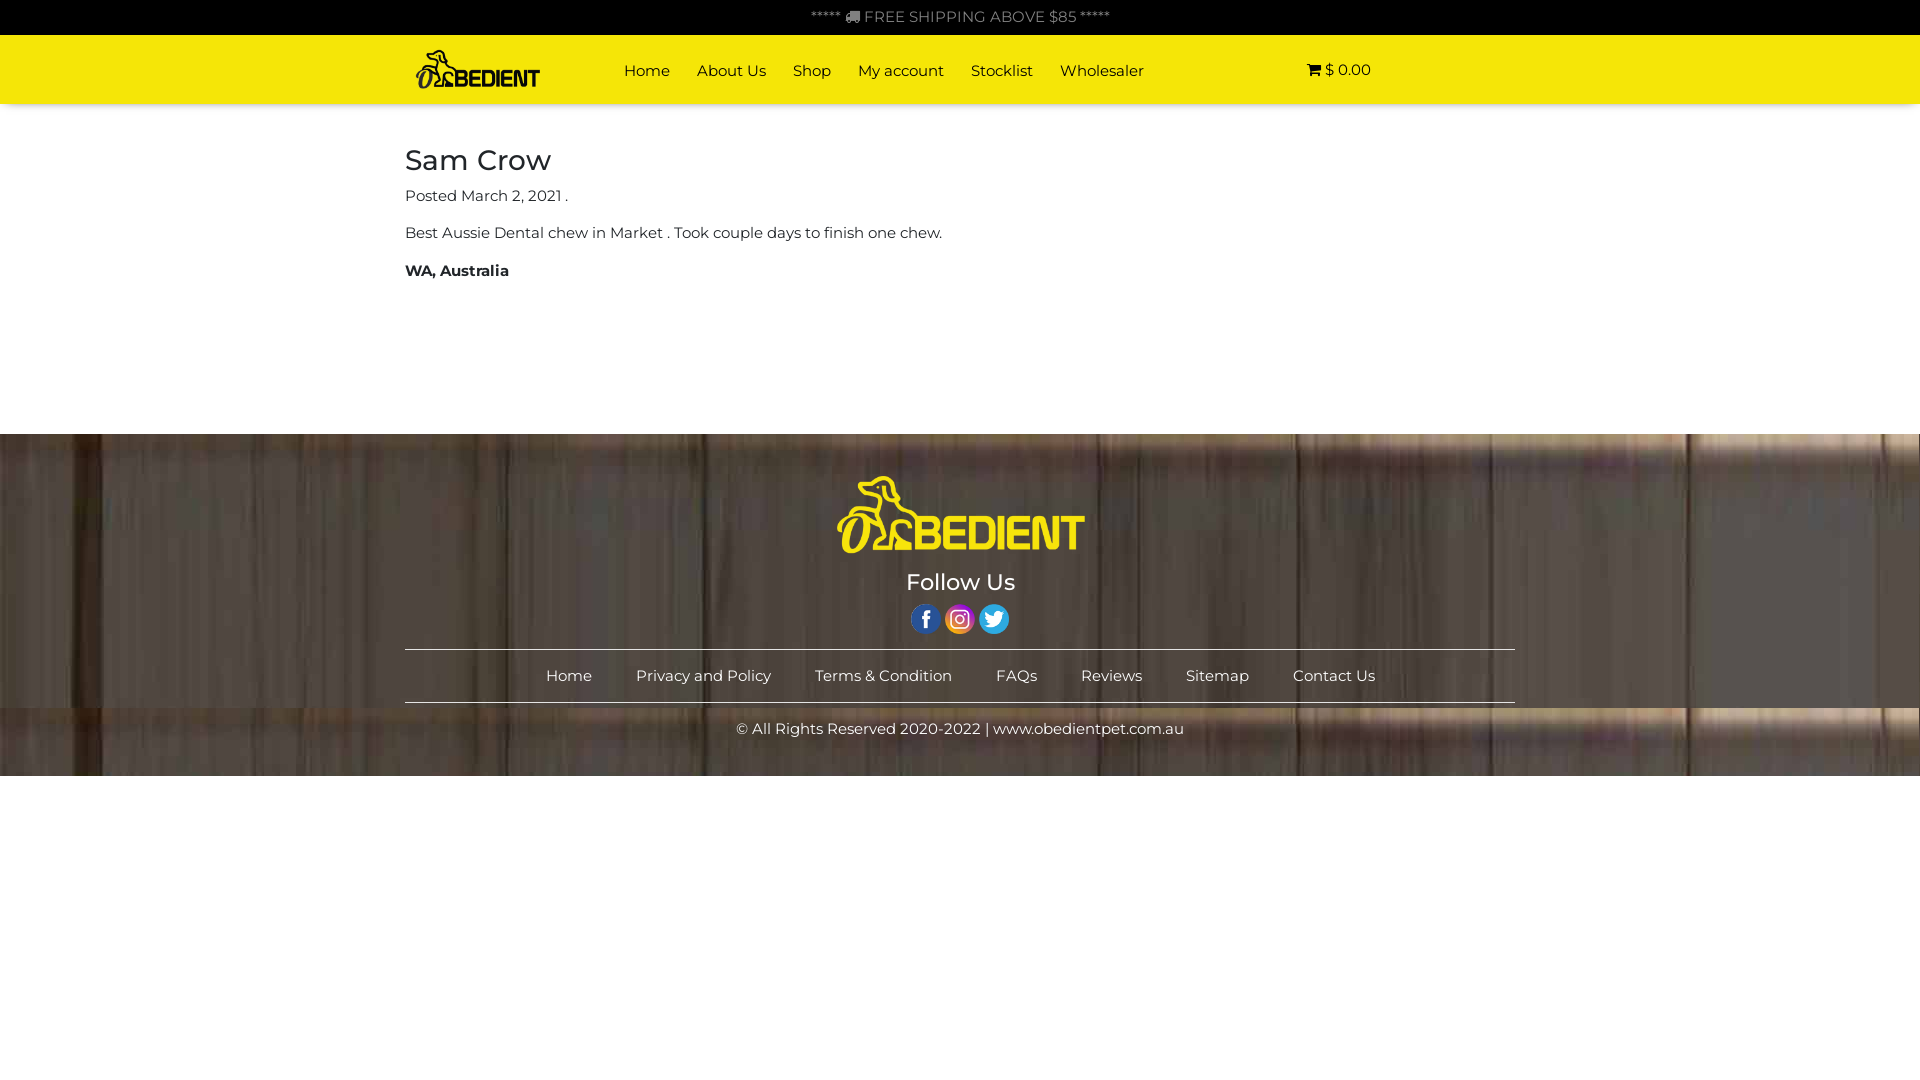 This screenshot has height=1080, width=1920. I want to click on My account, so click(900, 71).